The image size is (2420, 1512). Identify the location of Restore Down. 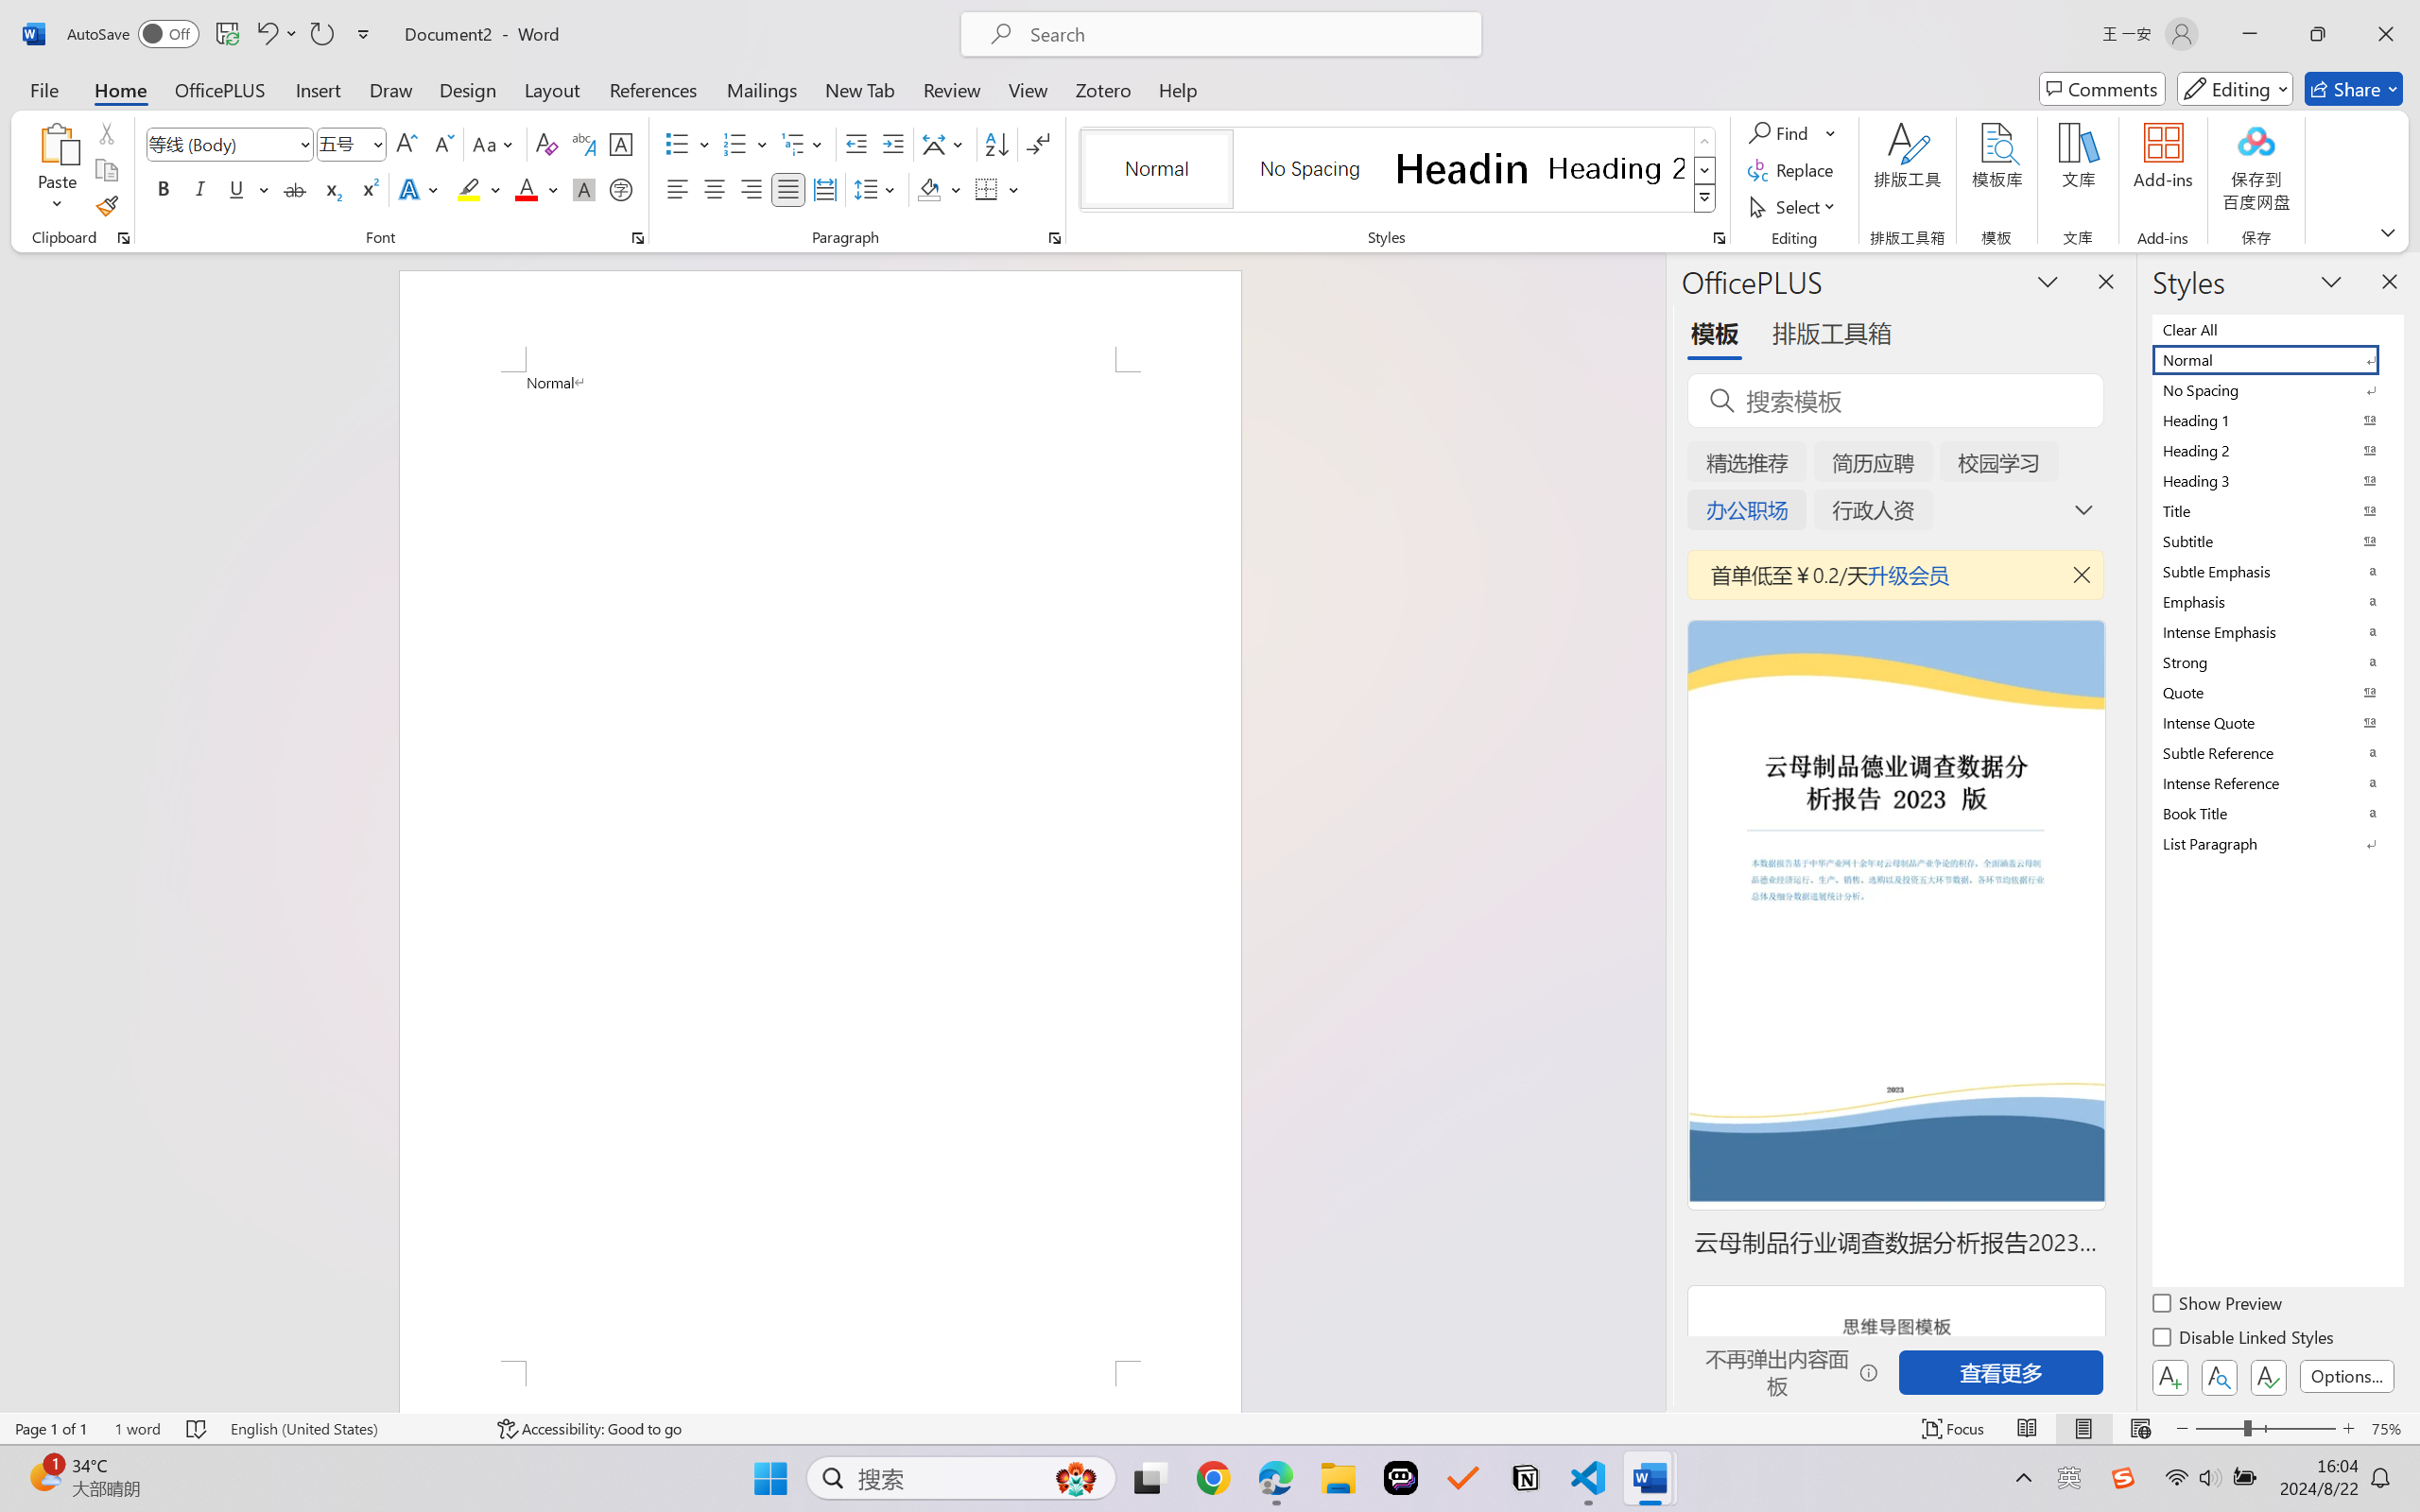
(2318, 34).